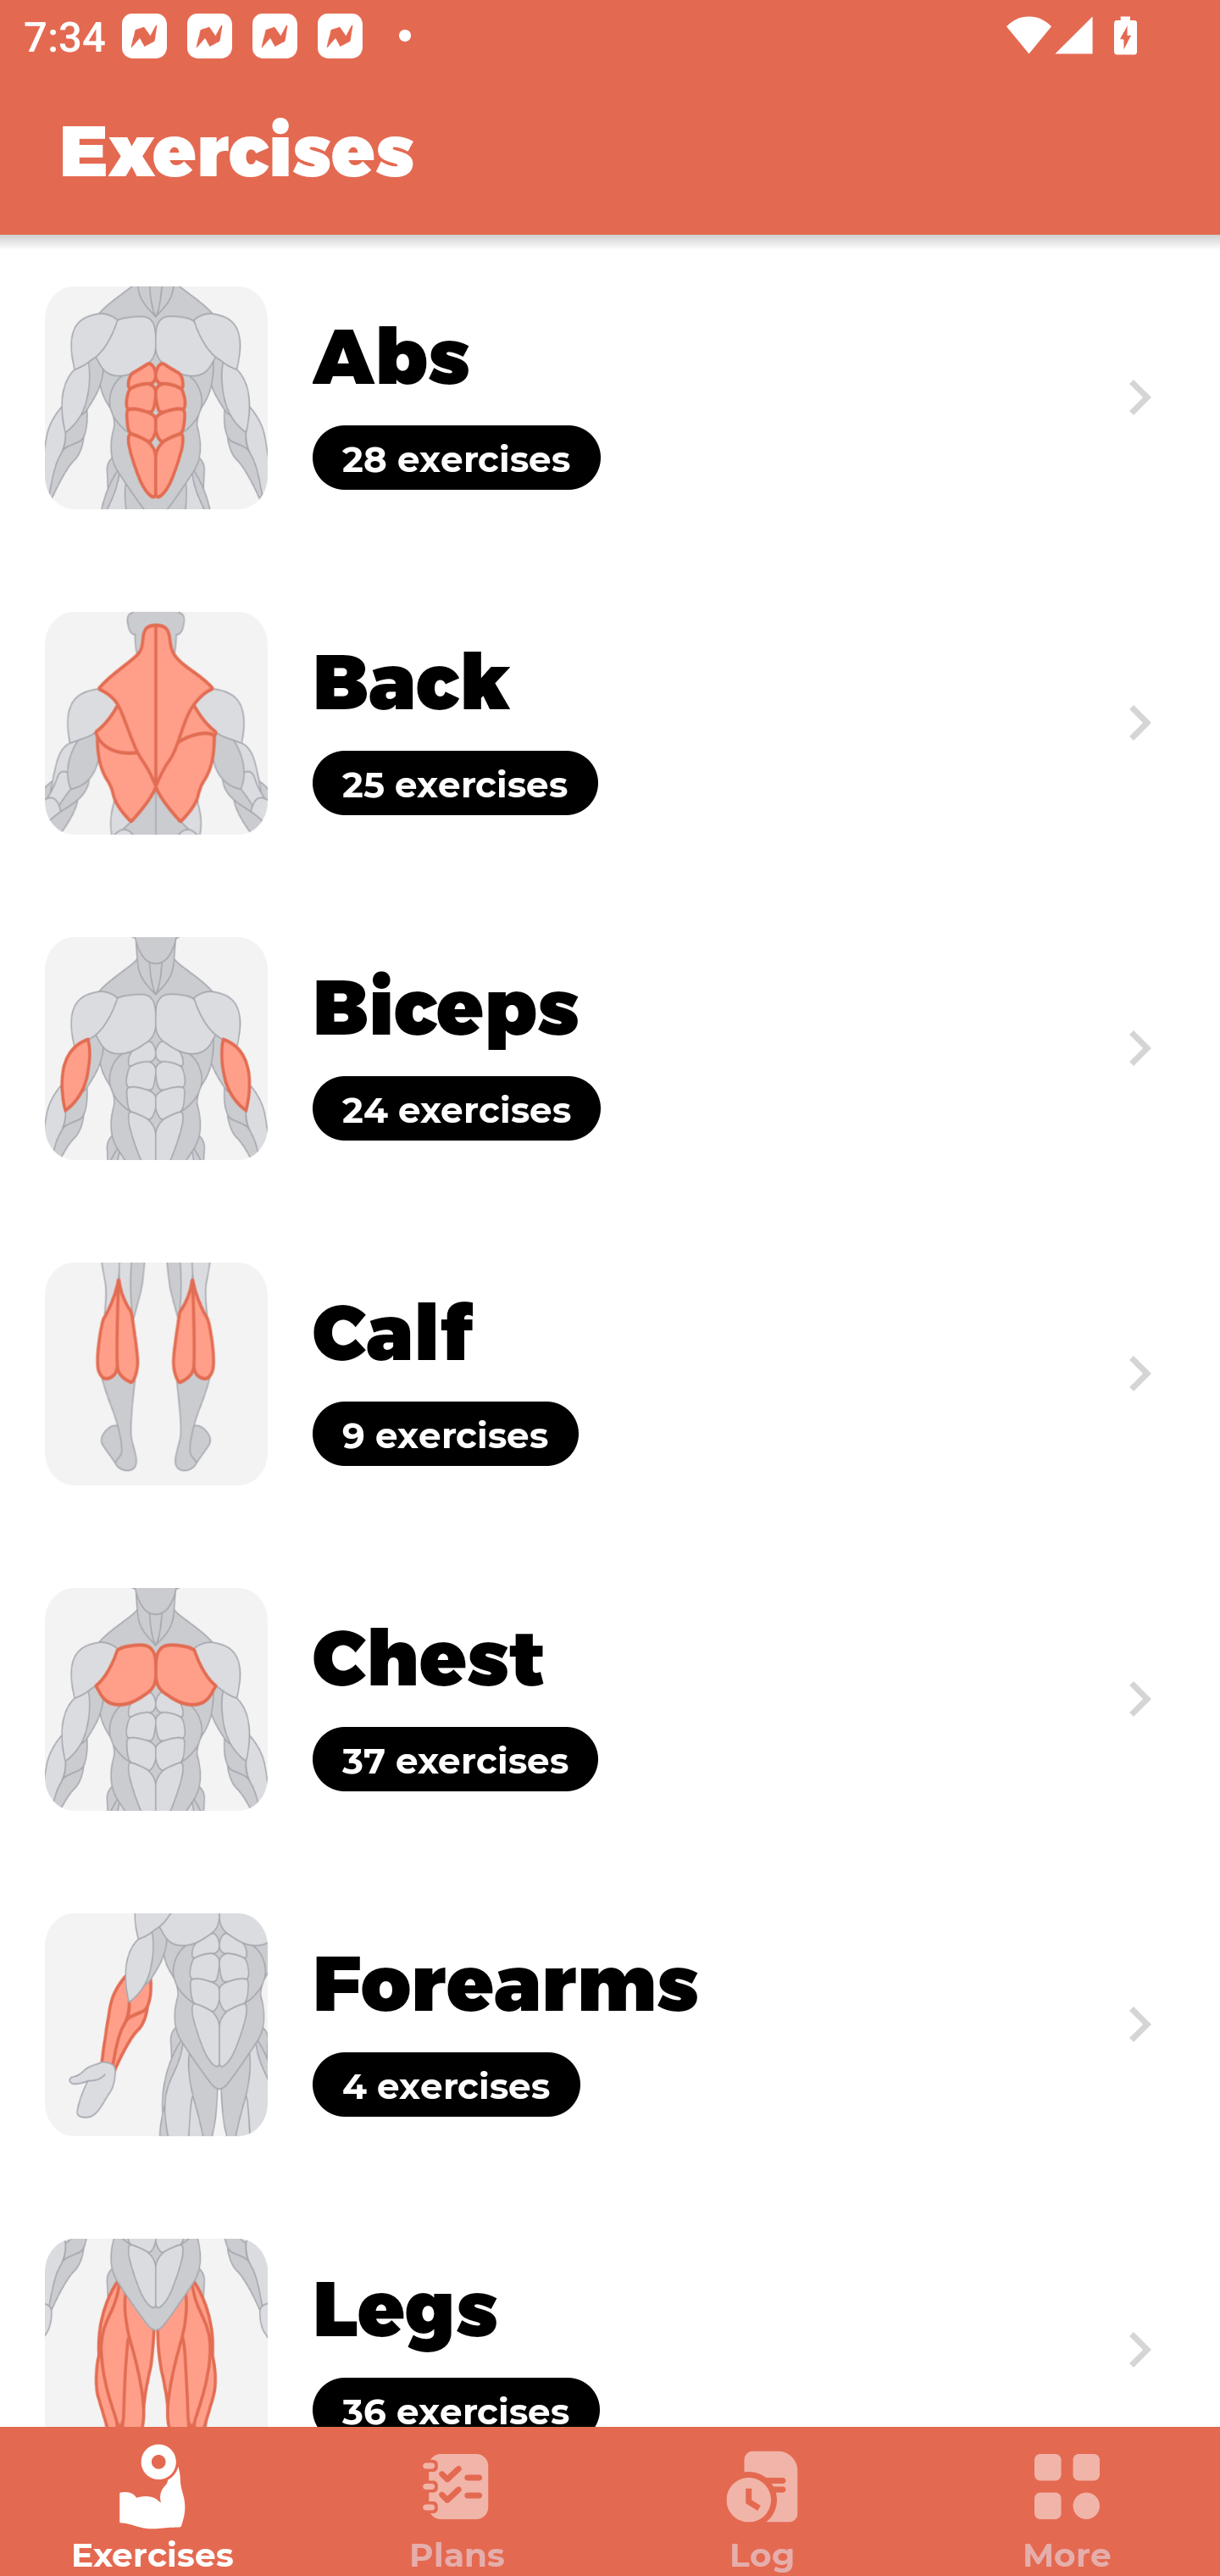 The image size is (1220, 2576). Describe the element at coordinates (762, 2508) in the screenshot. I see `Log` at that location.